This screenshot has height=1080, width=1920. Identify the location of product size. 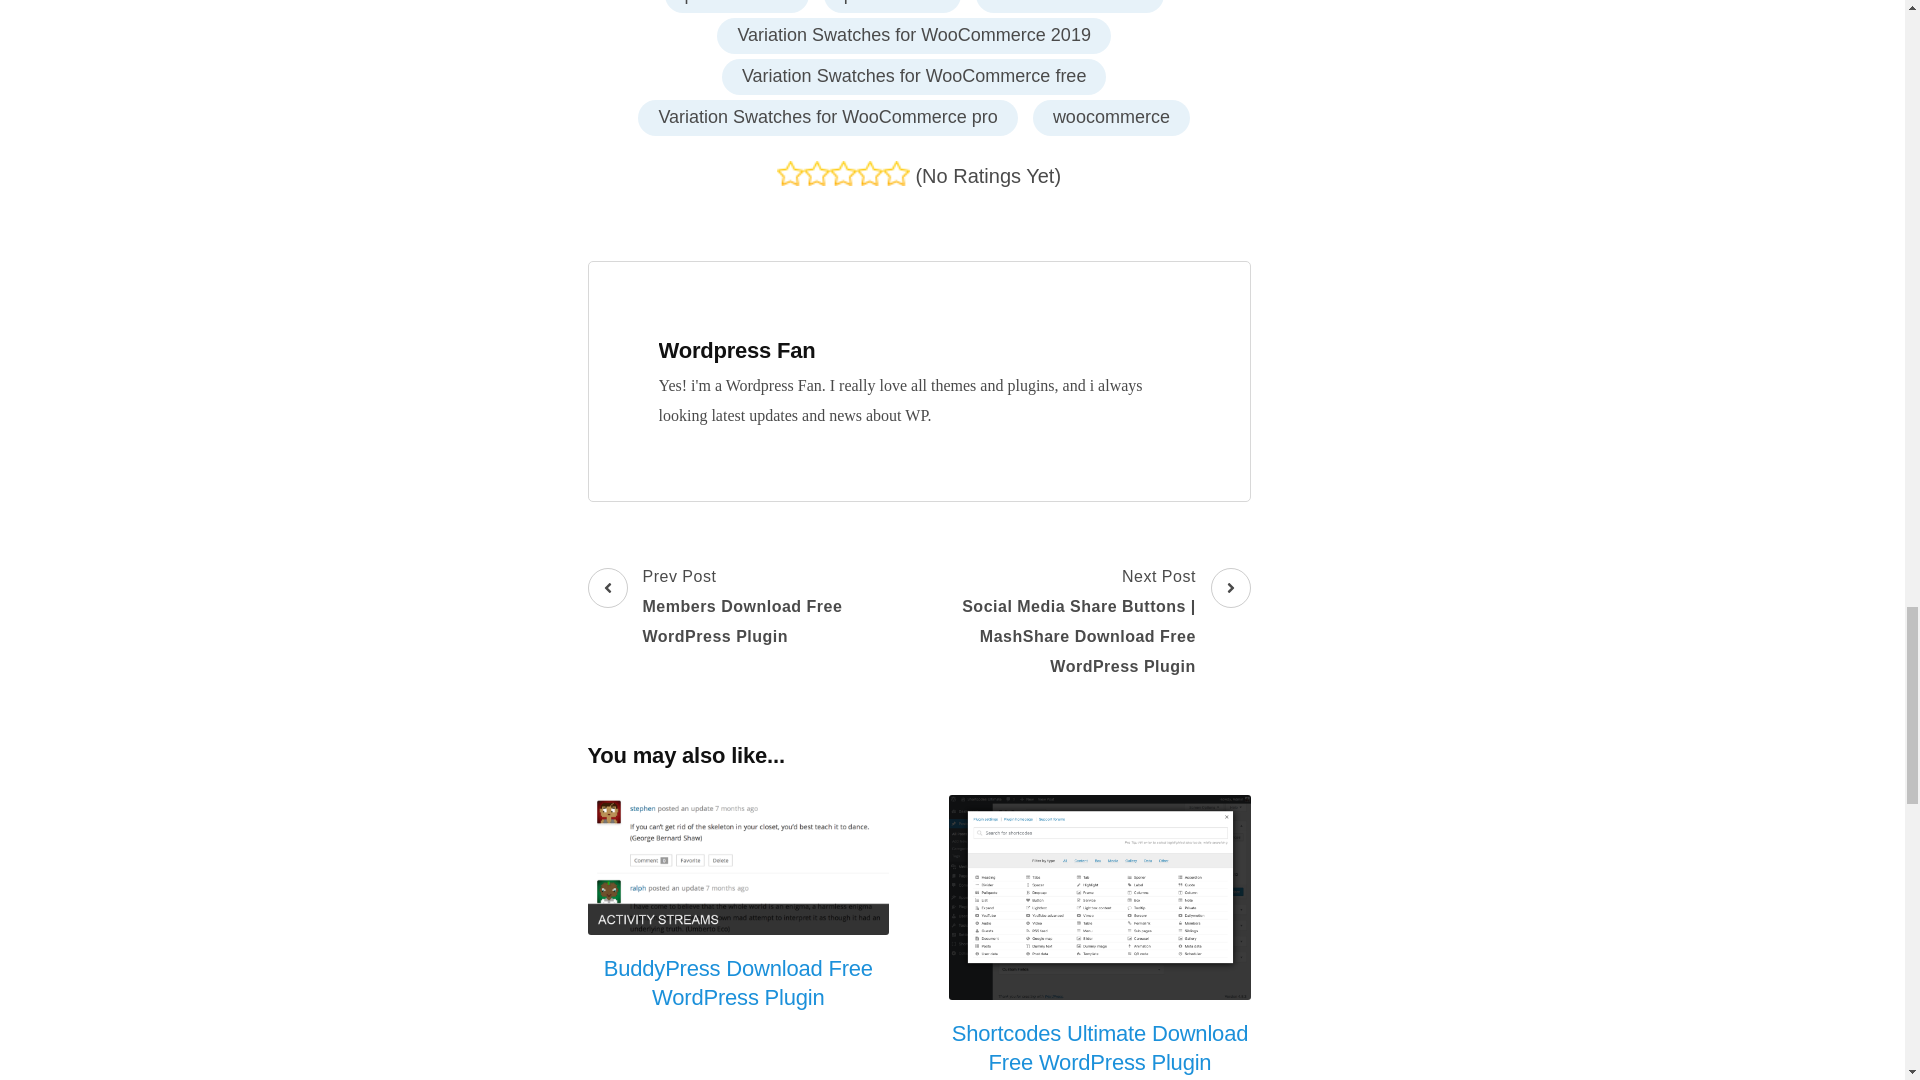
(790, 172).